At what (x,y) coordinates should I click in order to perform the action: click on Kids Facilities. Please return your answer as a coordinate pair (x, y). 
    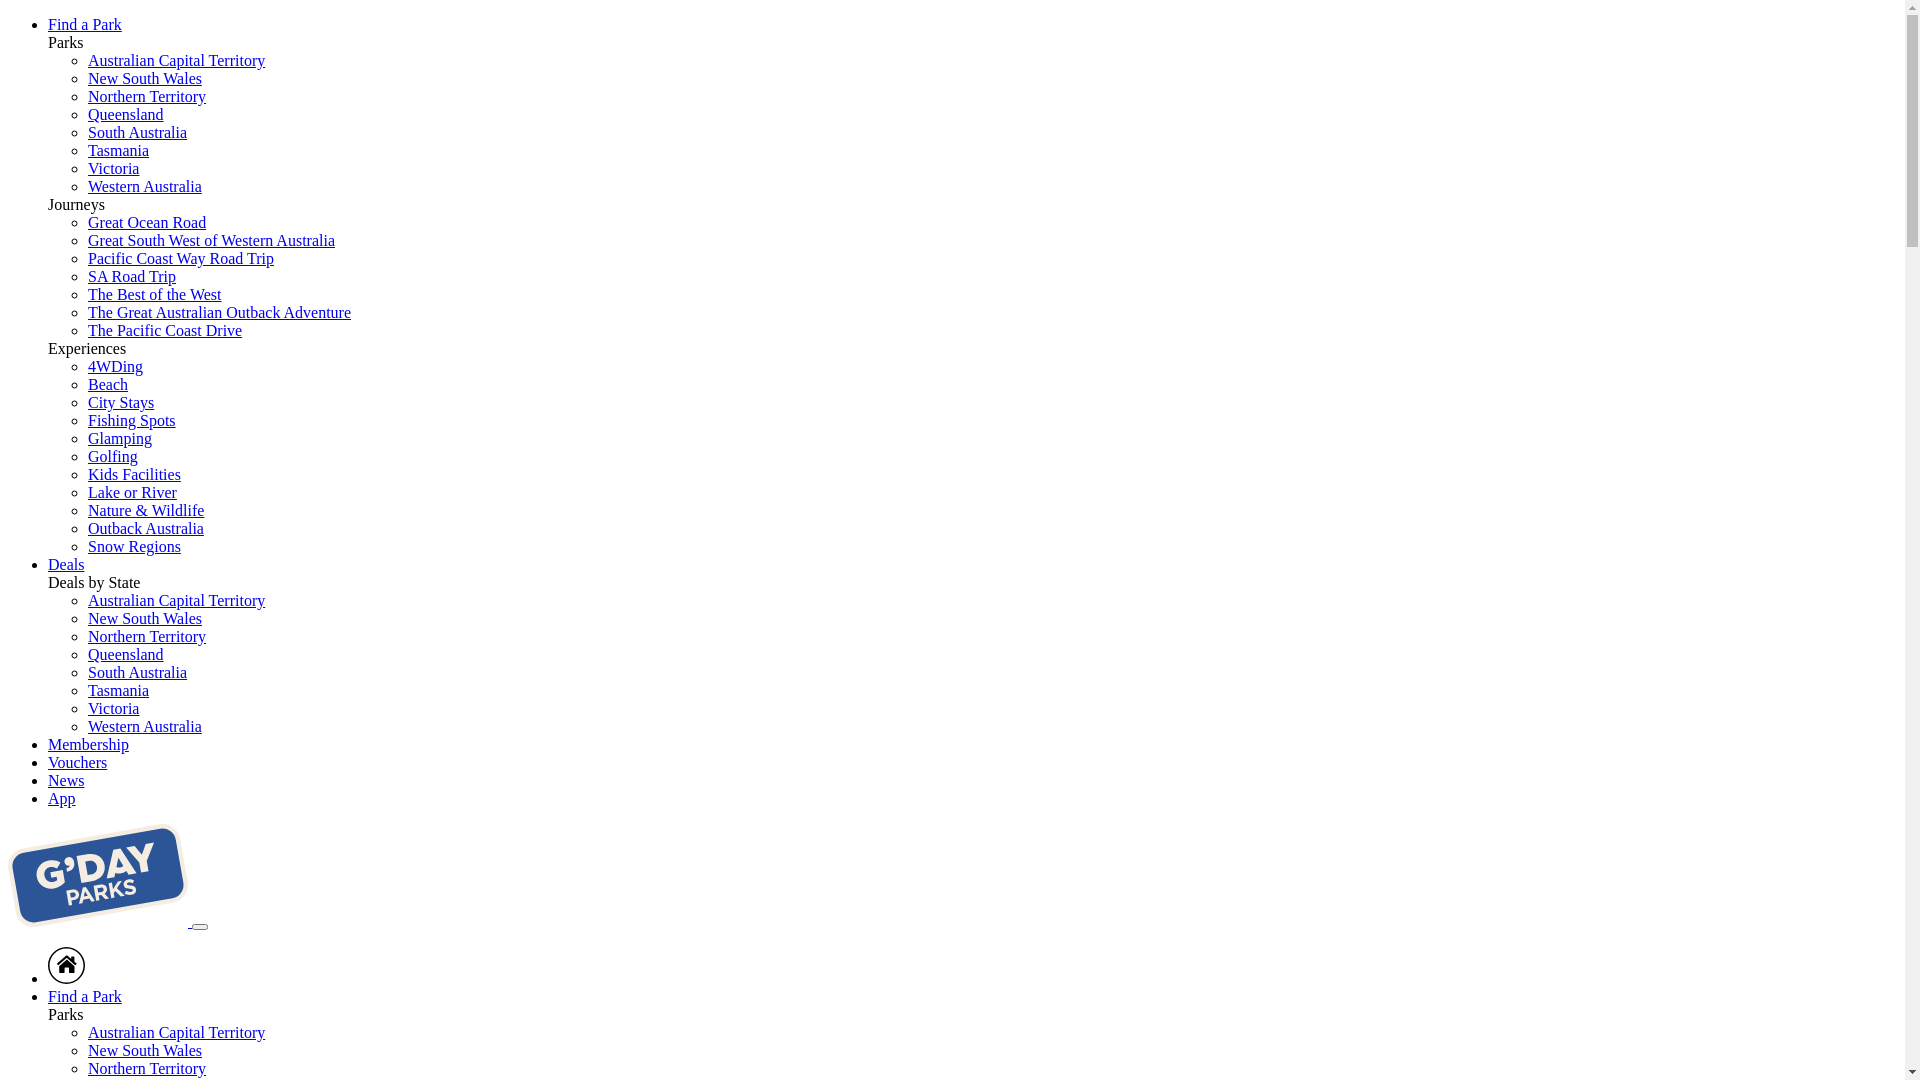
    Looking at the image, I should click on (134, 474).